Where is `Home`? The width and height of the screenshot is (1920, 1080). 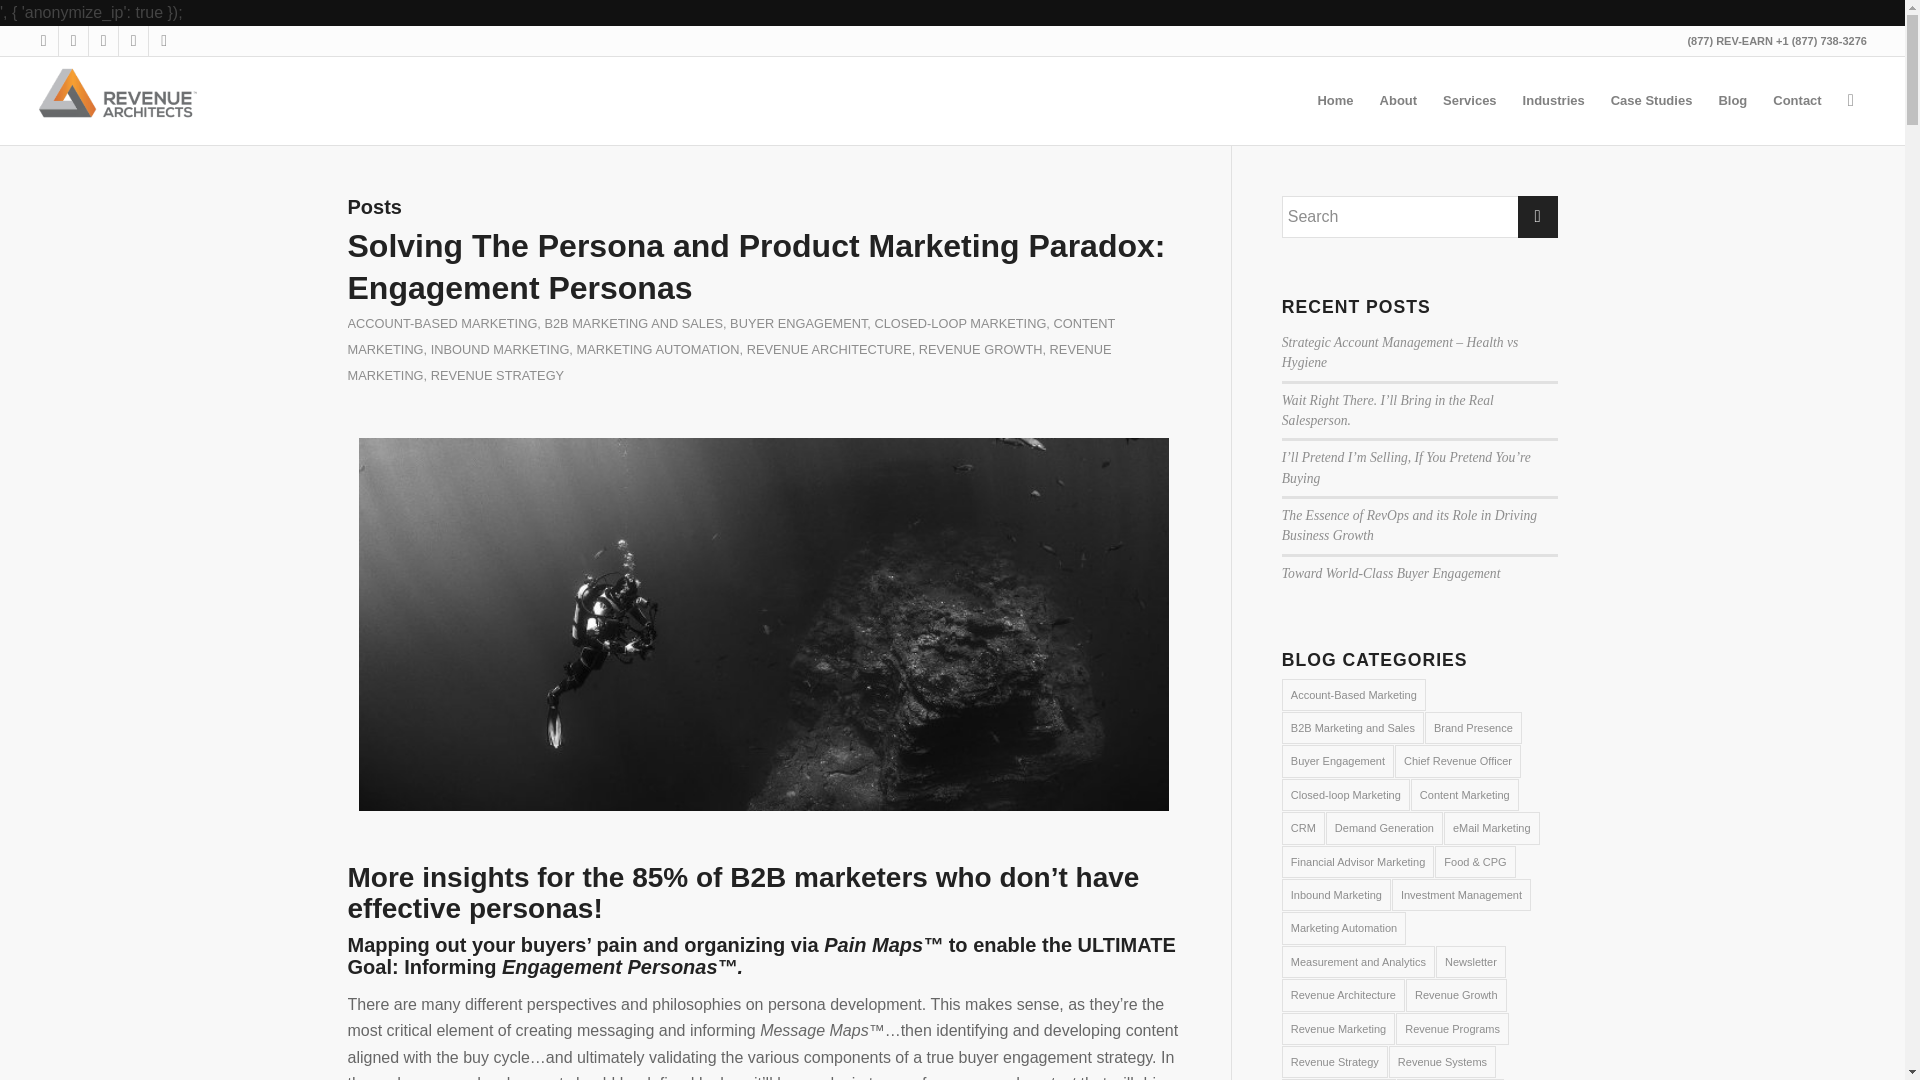
Home is located at coordinates (1334, 100).